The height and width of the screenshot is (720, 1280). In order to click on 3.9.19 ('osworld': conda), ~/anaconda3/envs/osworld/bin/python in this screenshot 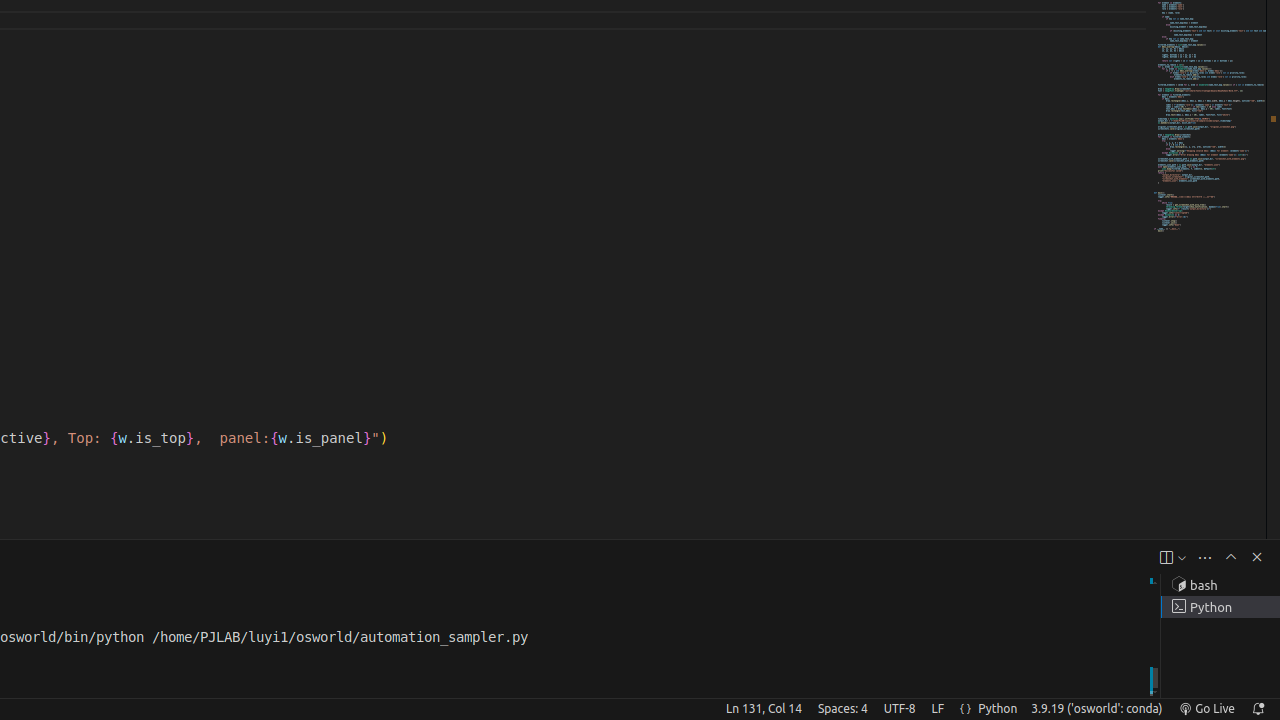, I will do `click(1097, 709)`.